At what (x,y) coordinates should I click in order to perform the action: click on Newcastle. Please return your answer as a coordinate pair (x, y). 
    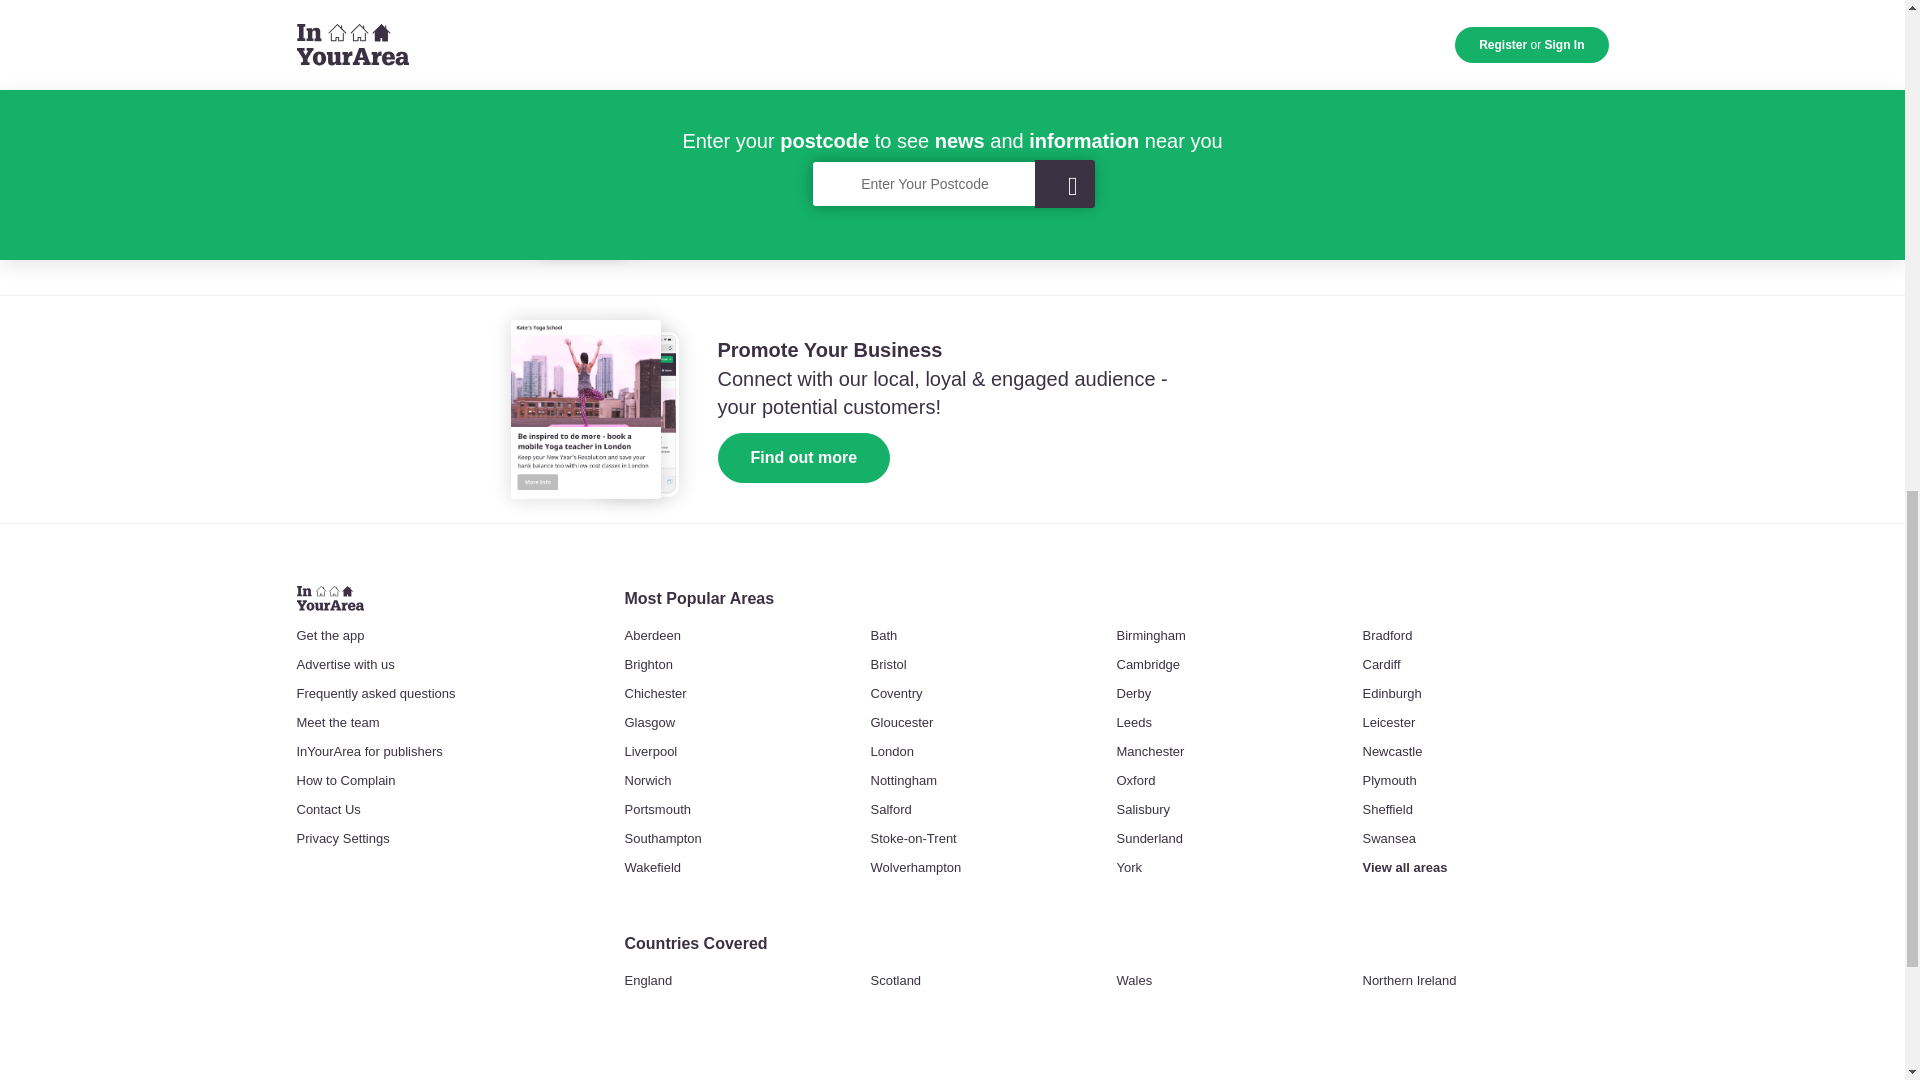
    Looking at the image, I should click on (1392, 752).